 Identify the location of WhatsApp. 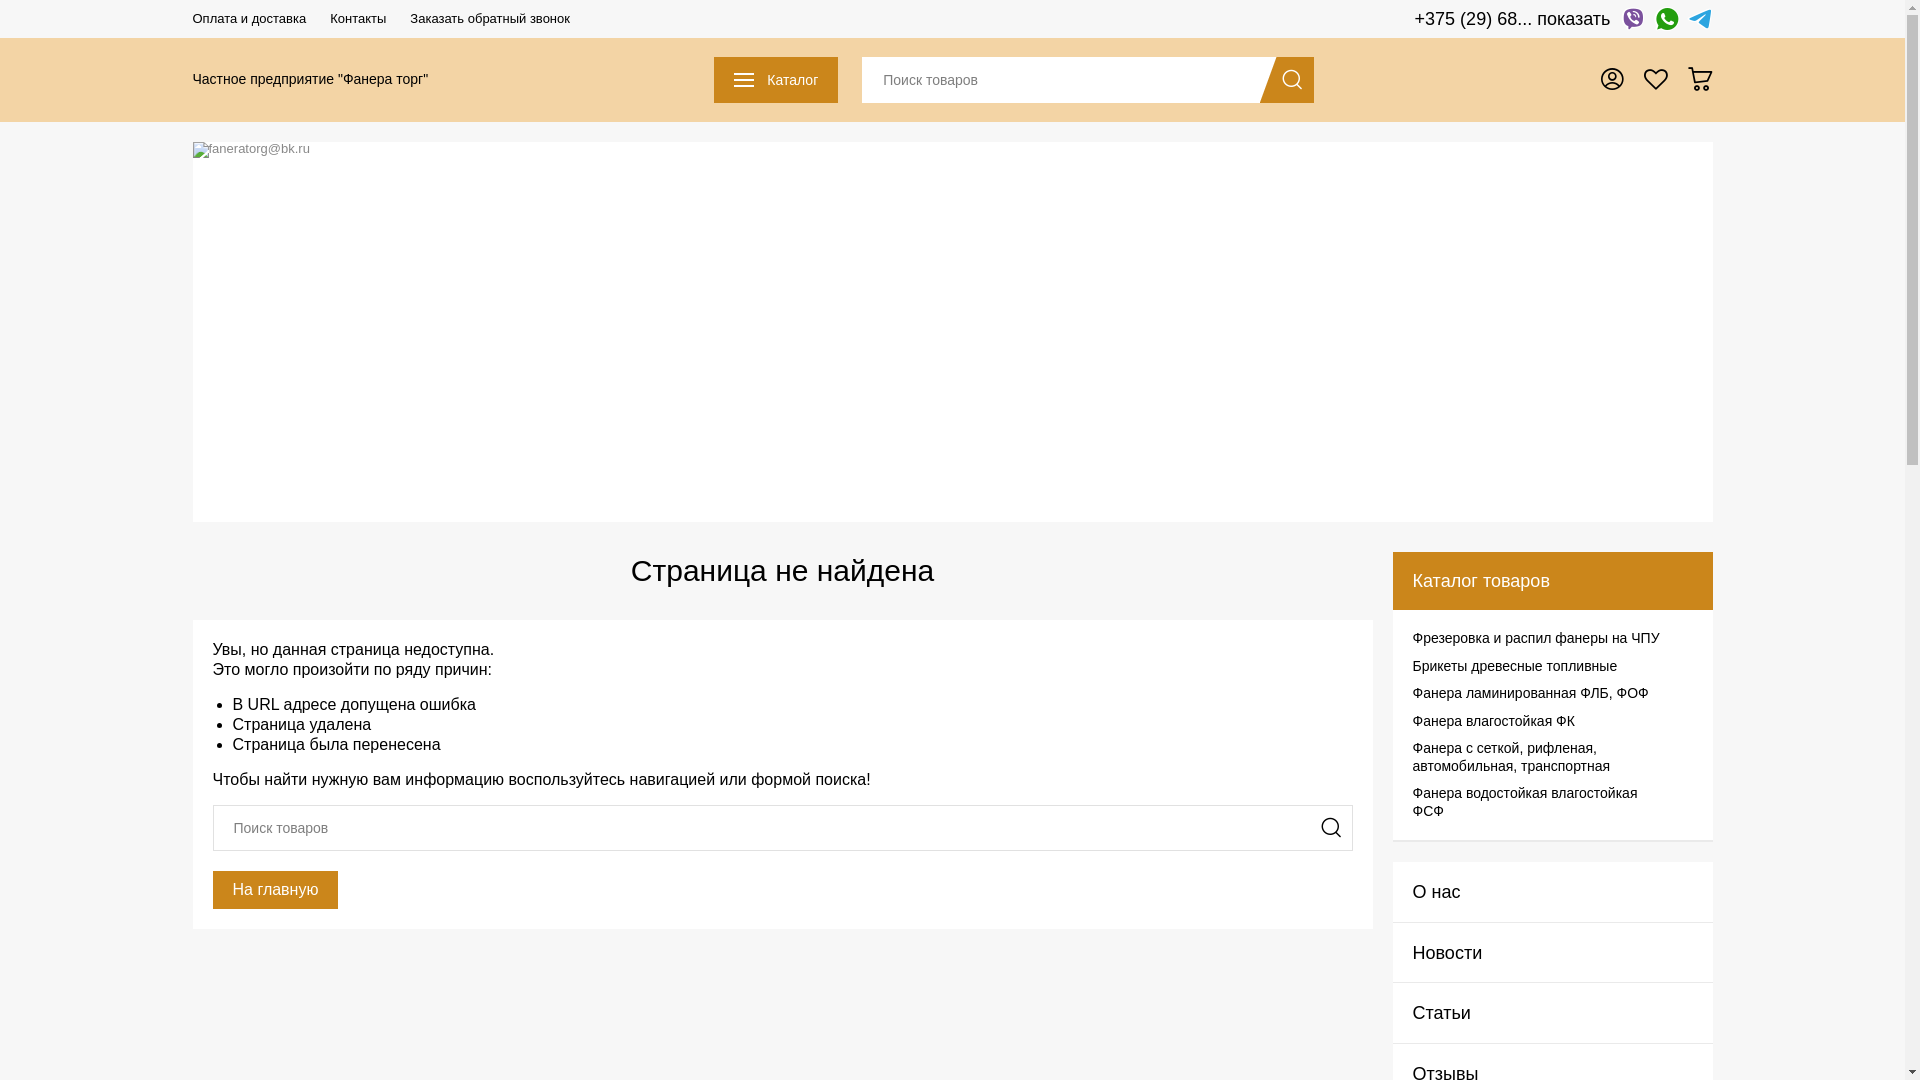
(1666, 19).